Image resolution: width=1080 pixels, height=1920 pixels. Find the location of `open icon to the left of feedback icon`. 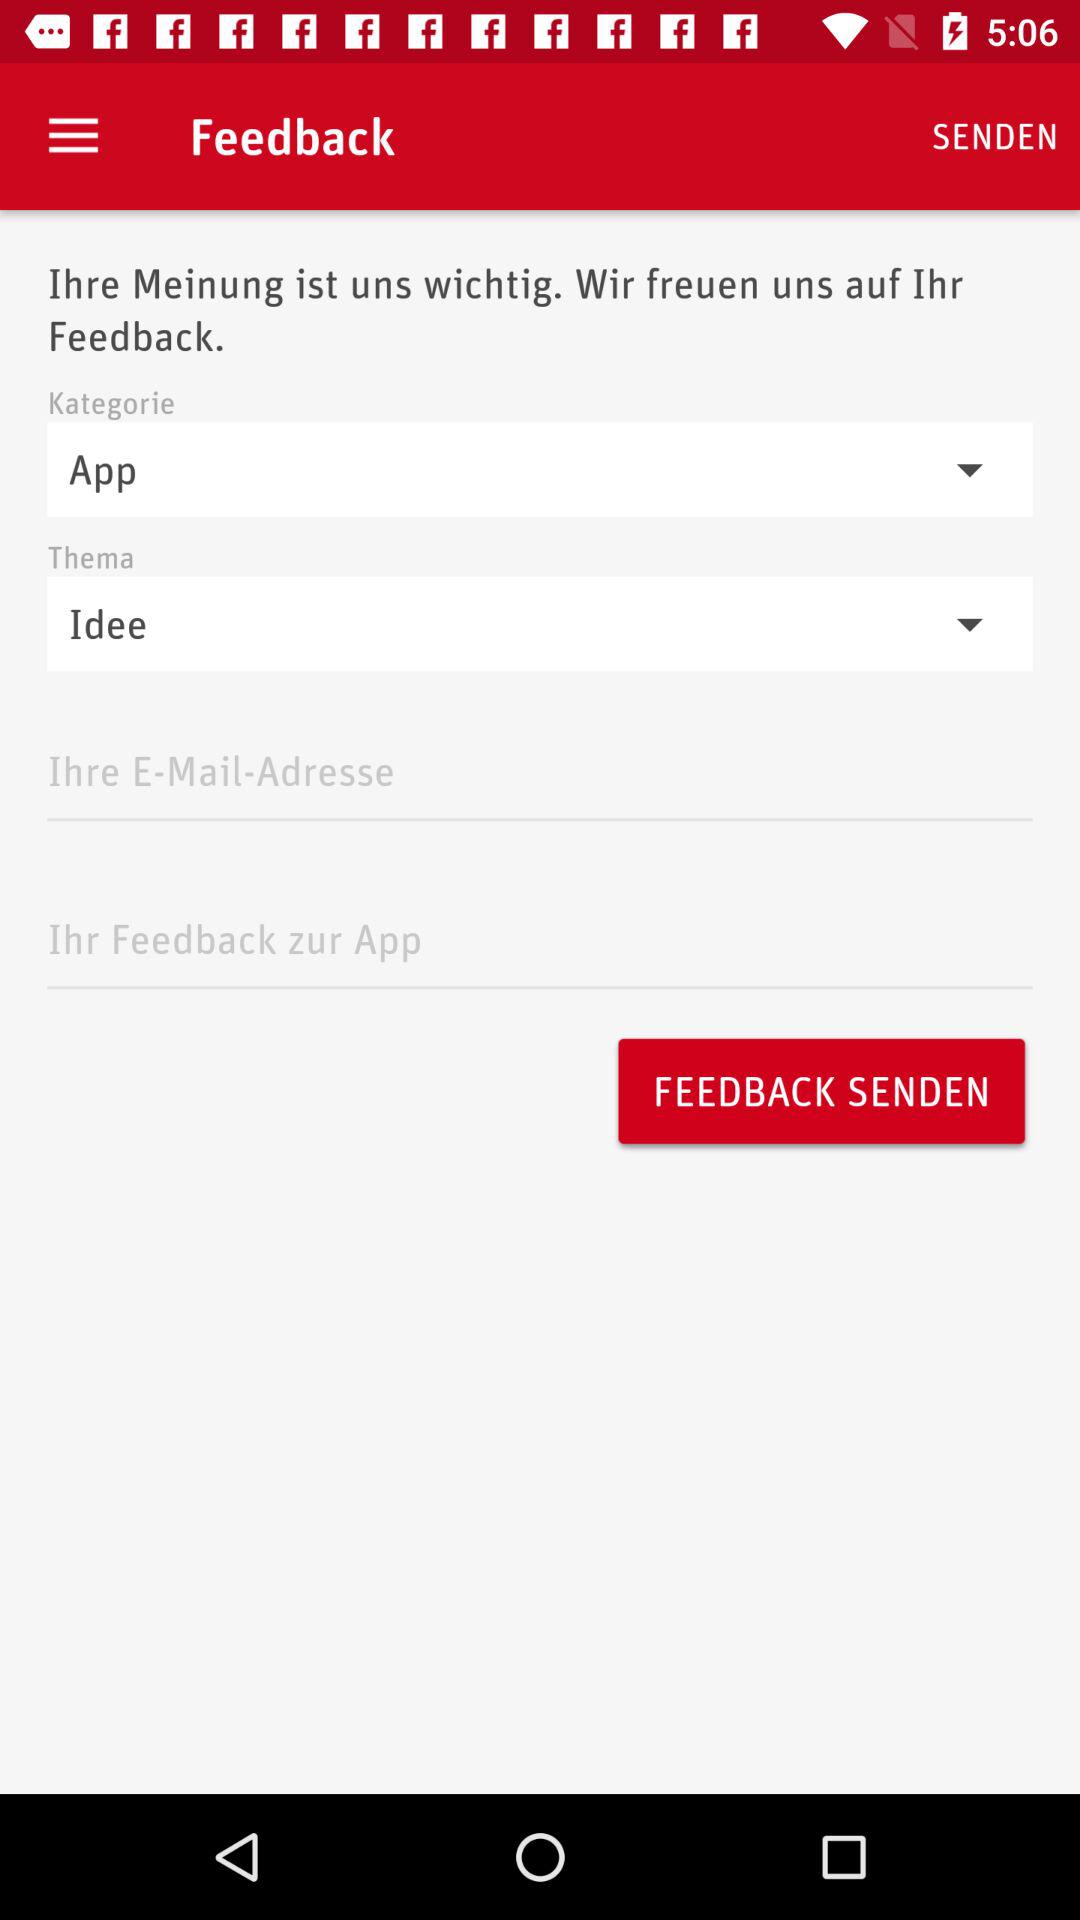

open icon to the left of feedback icon is located at coordinates (73, 136).